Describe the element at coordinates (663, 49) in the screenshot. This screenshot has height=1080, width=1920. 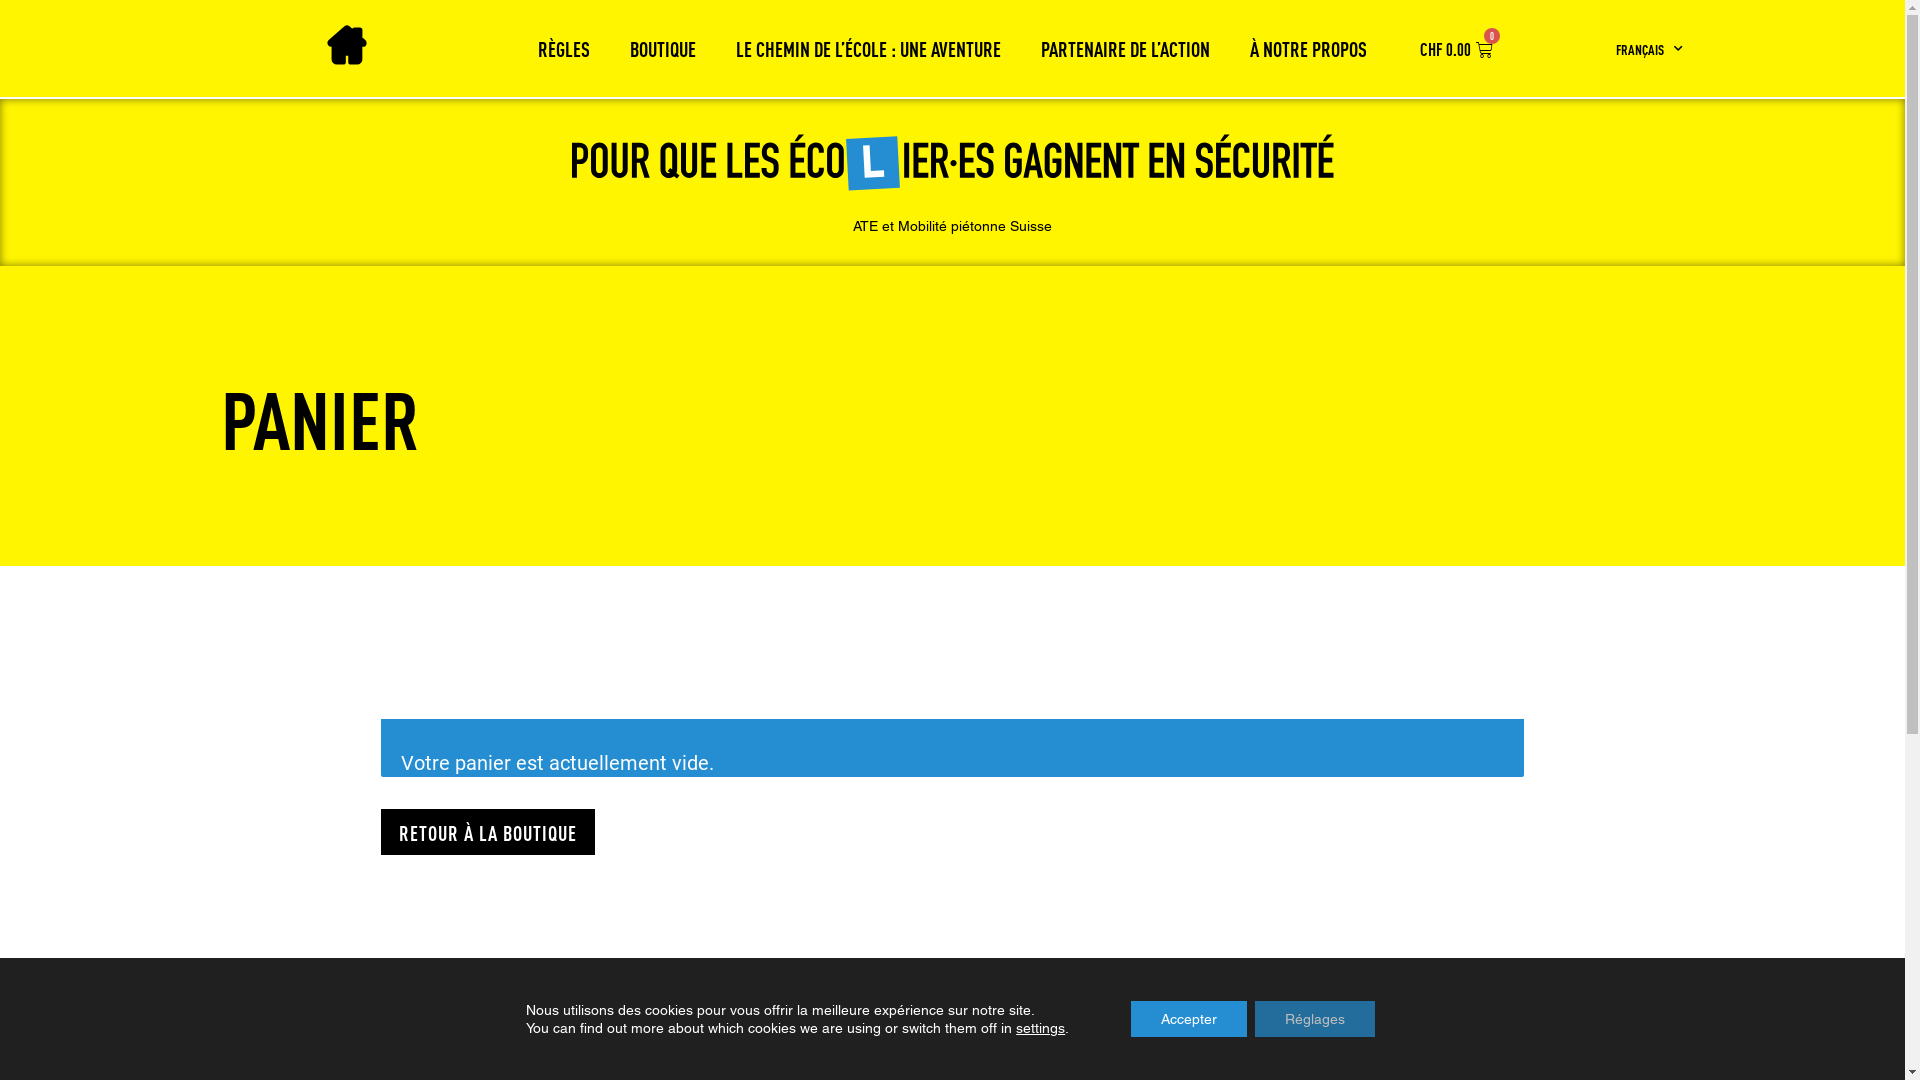
I see `BOUTIQUE` at that location.